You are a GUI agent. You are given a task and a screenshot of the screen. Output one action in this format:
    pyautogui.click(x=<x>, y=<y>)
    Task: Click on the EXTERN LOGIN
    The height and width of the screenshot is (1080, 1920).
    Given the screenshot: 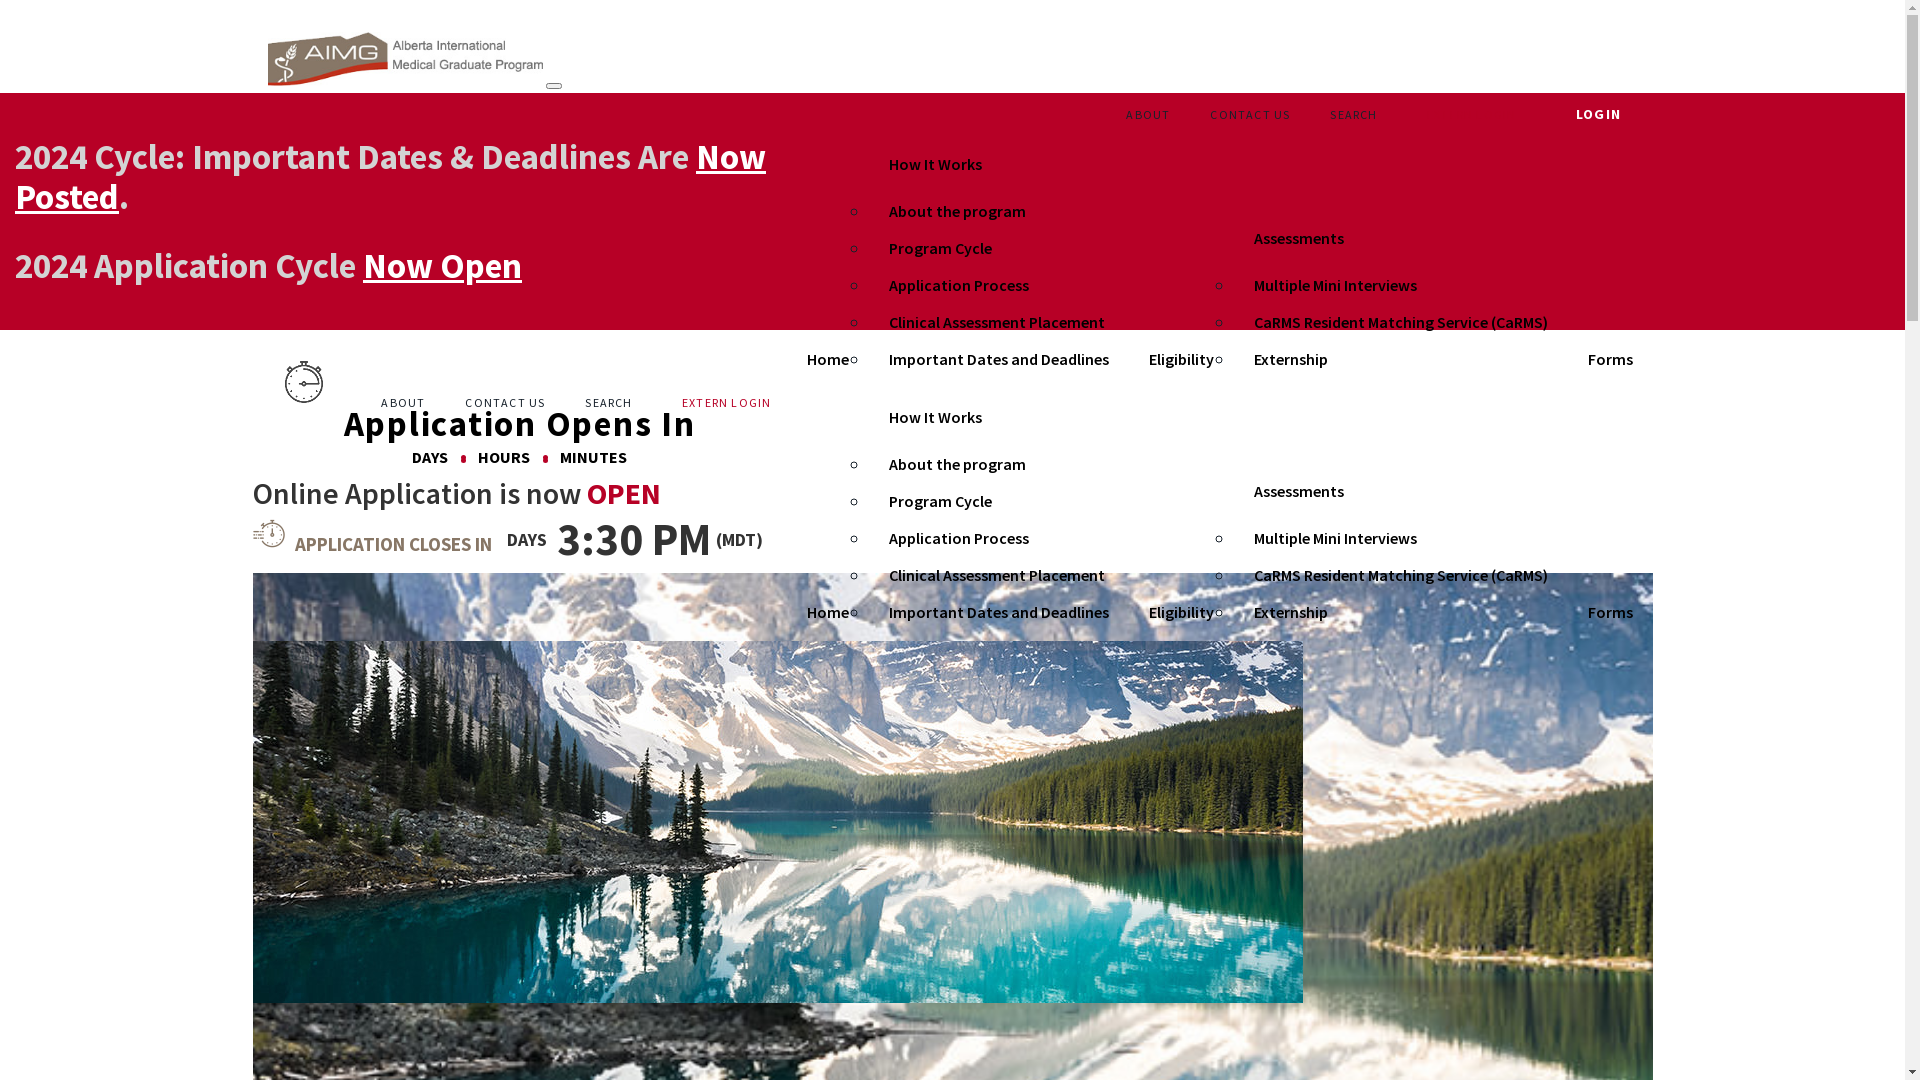 What is the action you would take?
    pyautogui.click(x=726, y=403)
    